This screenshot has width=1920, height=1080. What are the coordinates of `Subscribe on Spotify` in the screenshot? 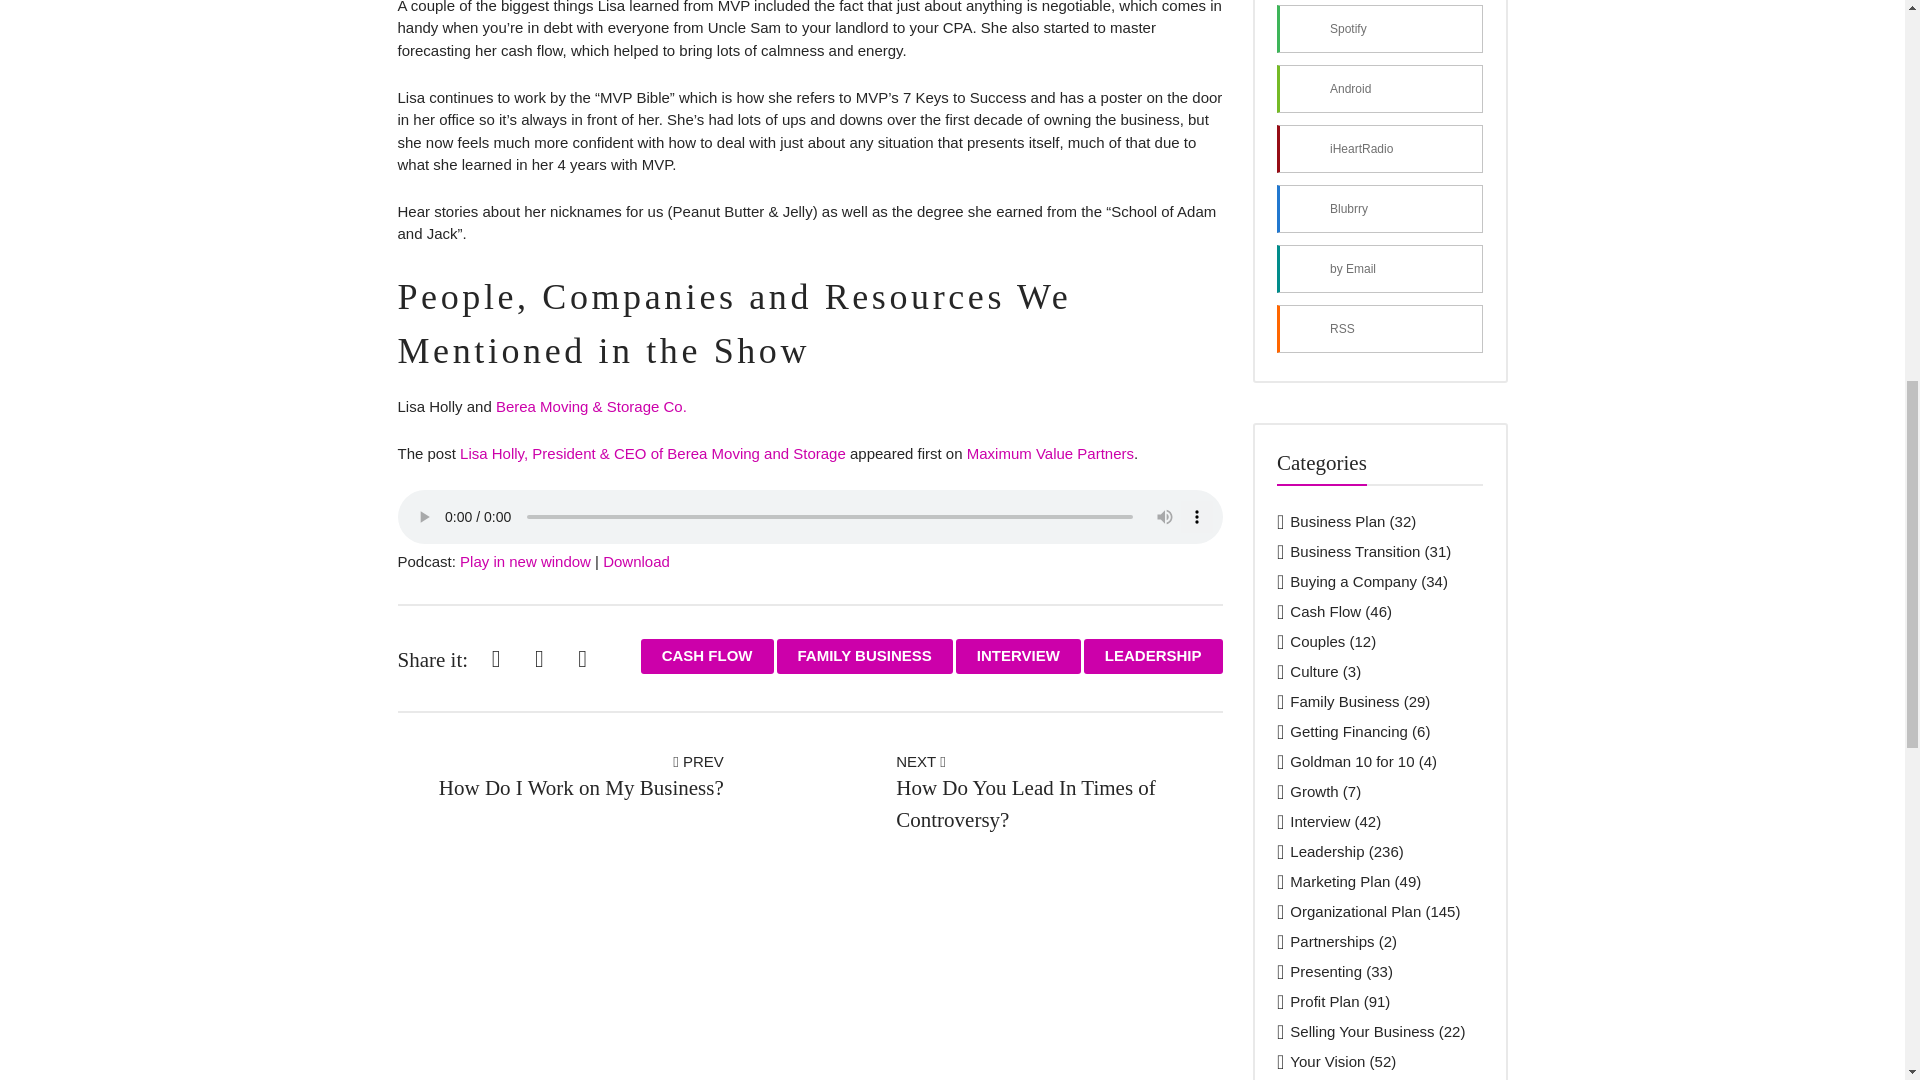 It's located at (1379, 28).